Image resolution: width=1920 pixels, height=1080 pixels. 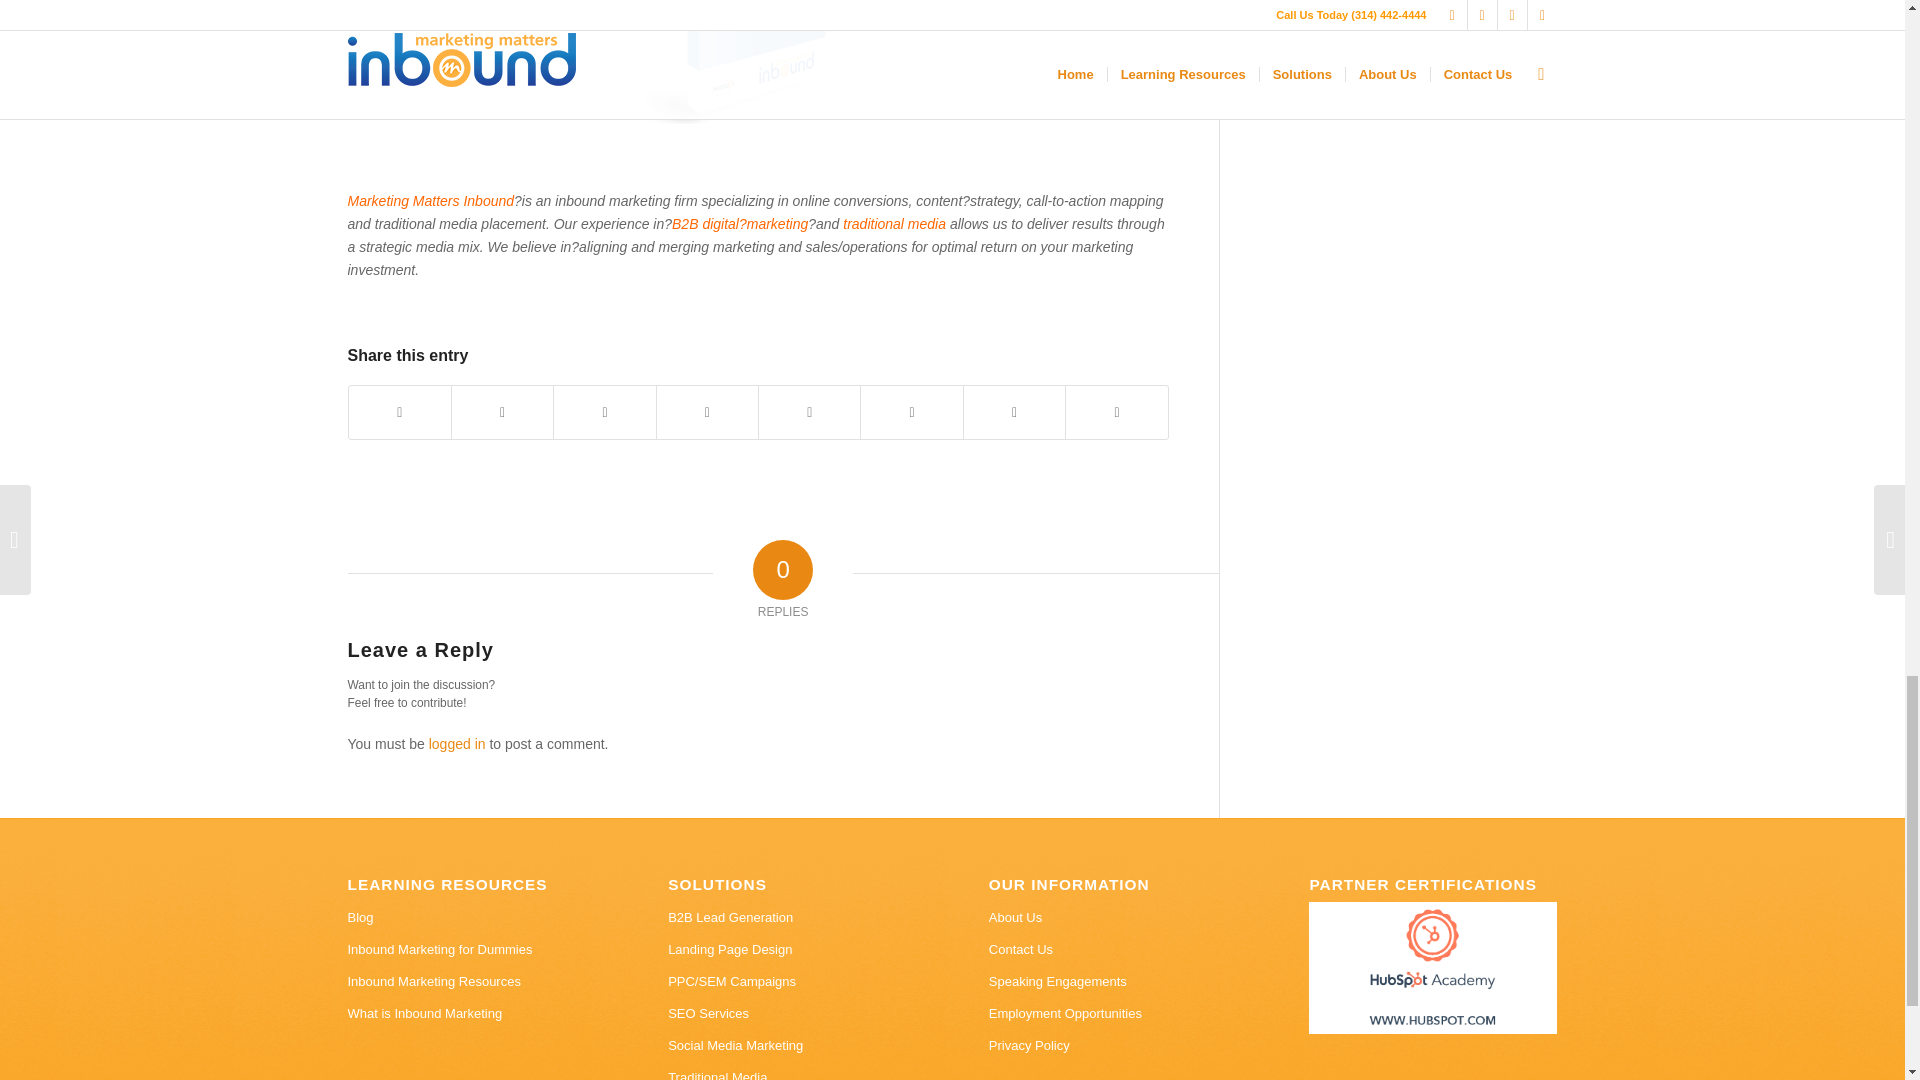 I want to click on logged in, so click(x=456, y=743).